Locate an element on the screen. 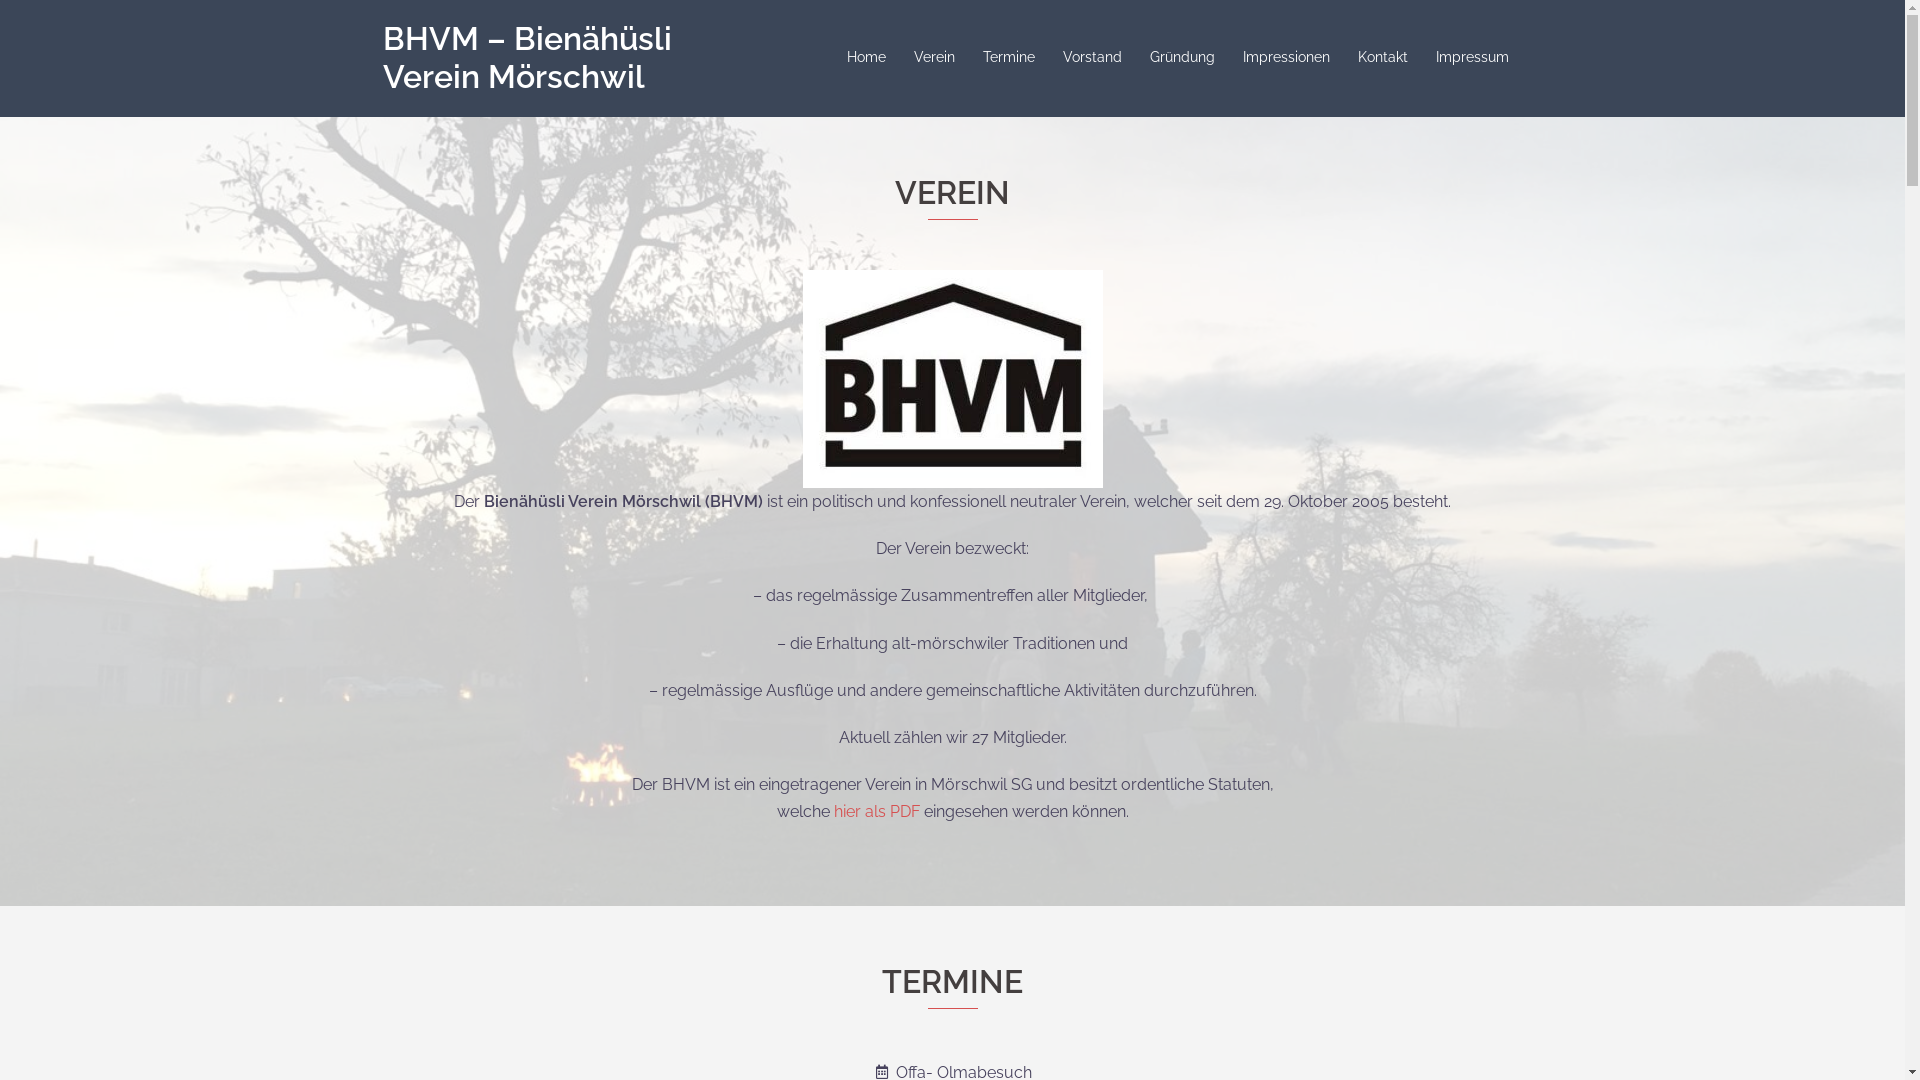  Impressum is located at coordinates (1472, 58).